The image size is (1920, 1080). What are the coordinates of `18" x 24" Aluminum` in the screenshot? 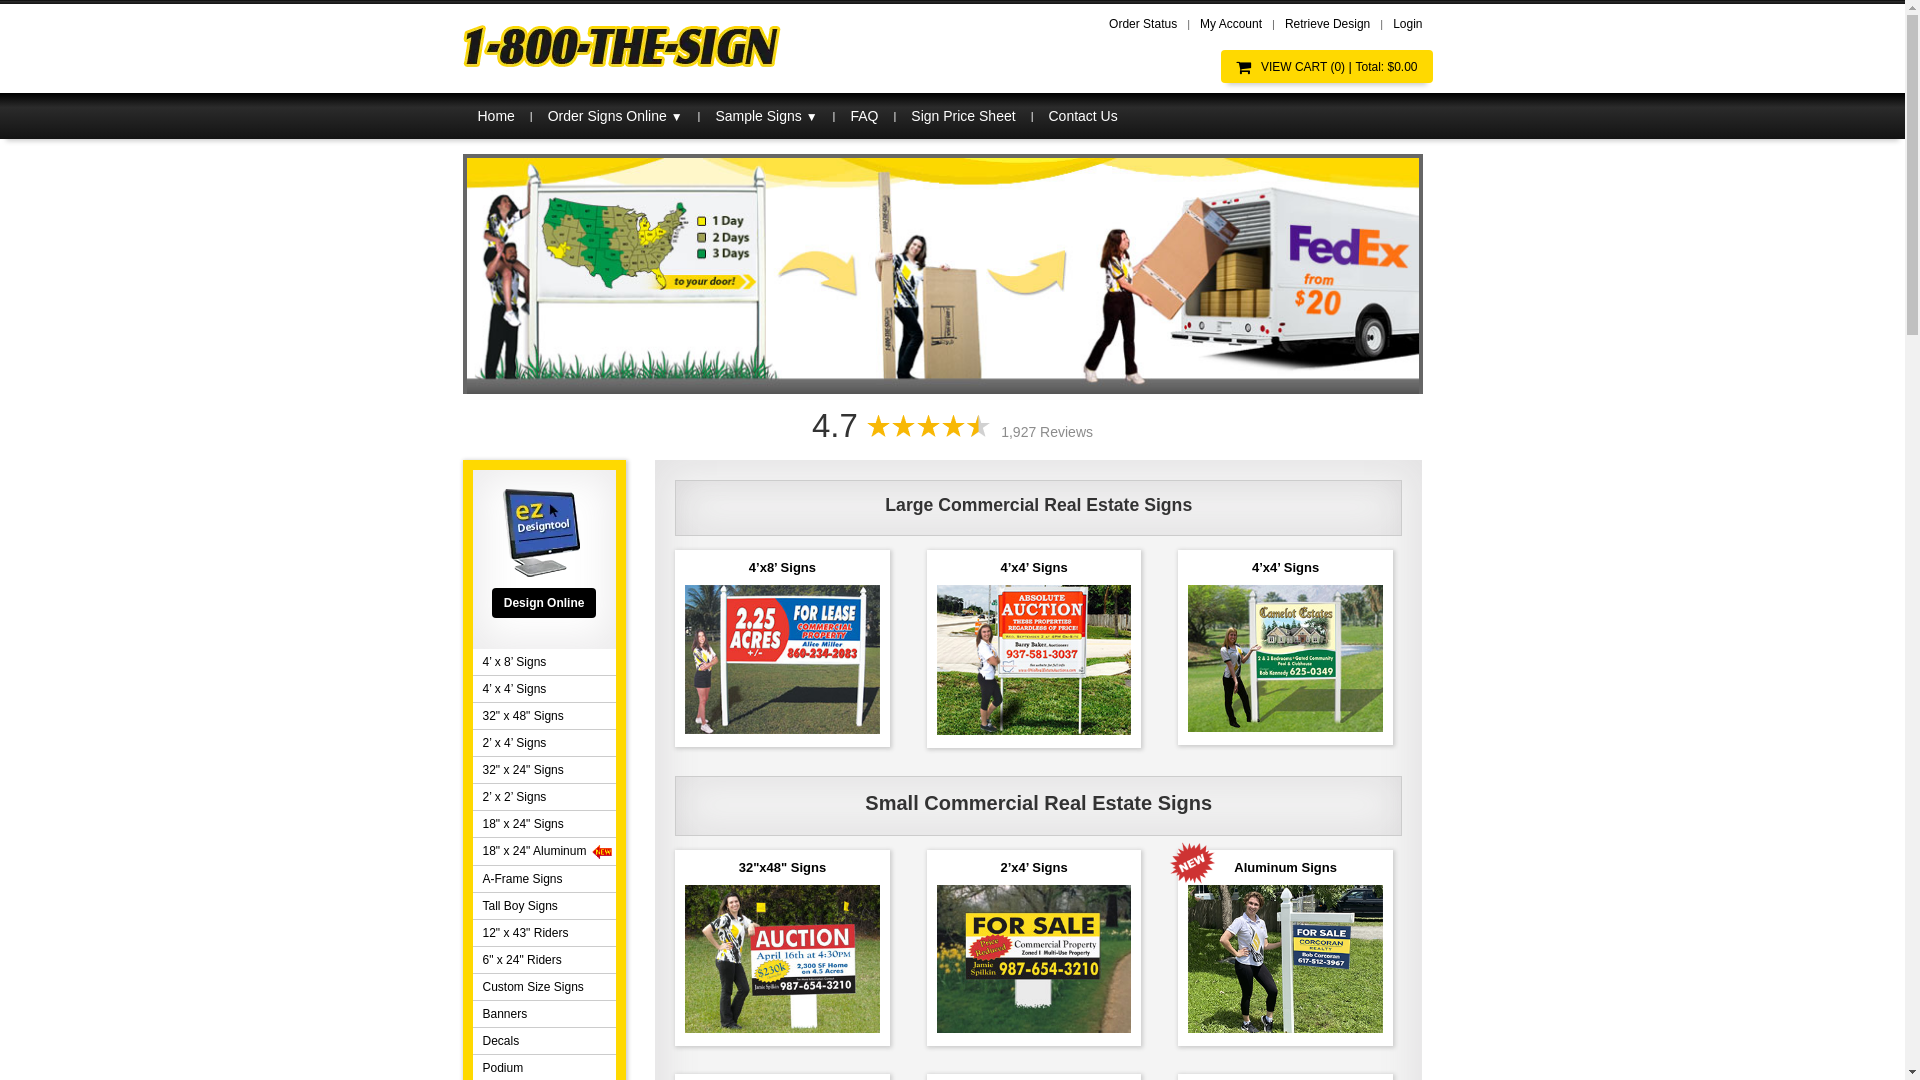 It's located at (544, 852).